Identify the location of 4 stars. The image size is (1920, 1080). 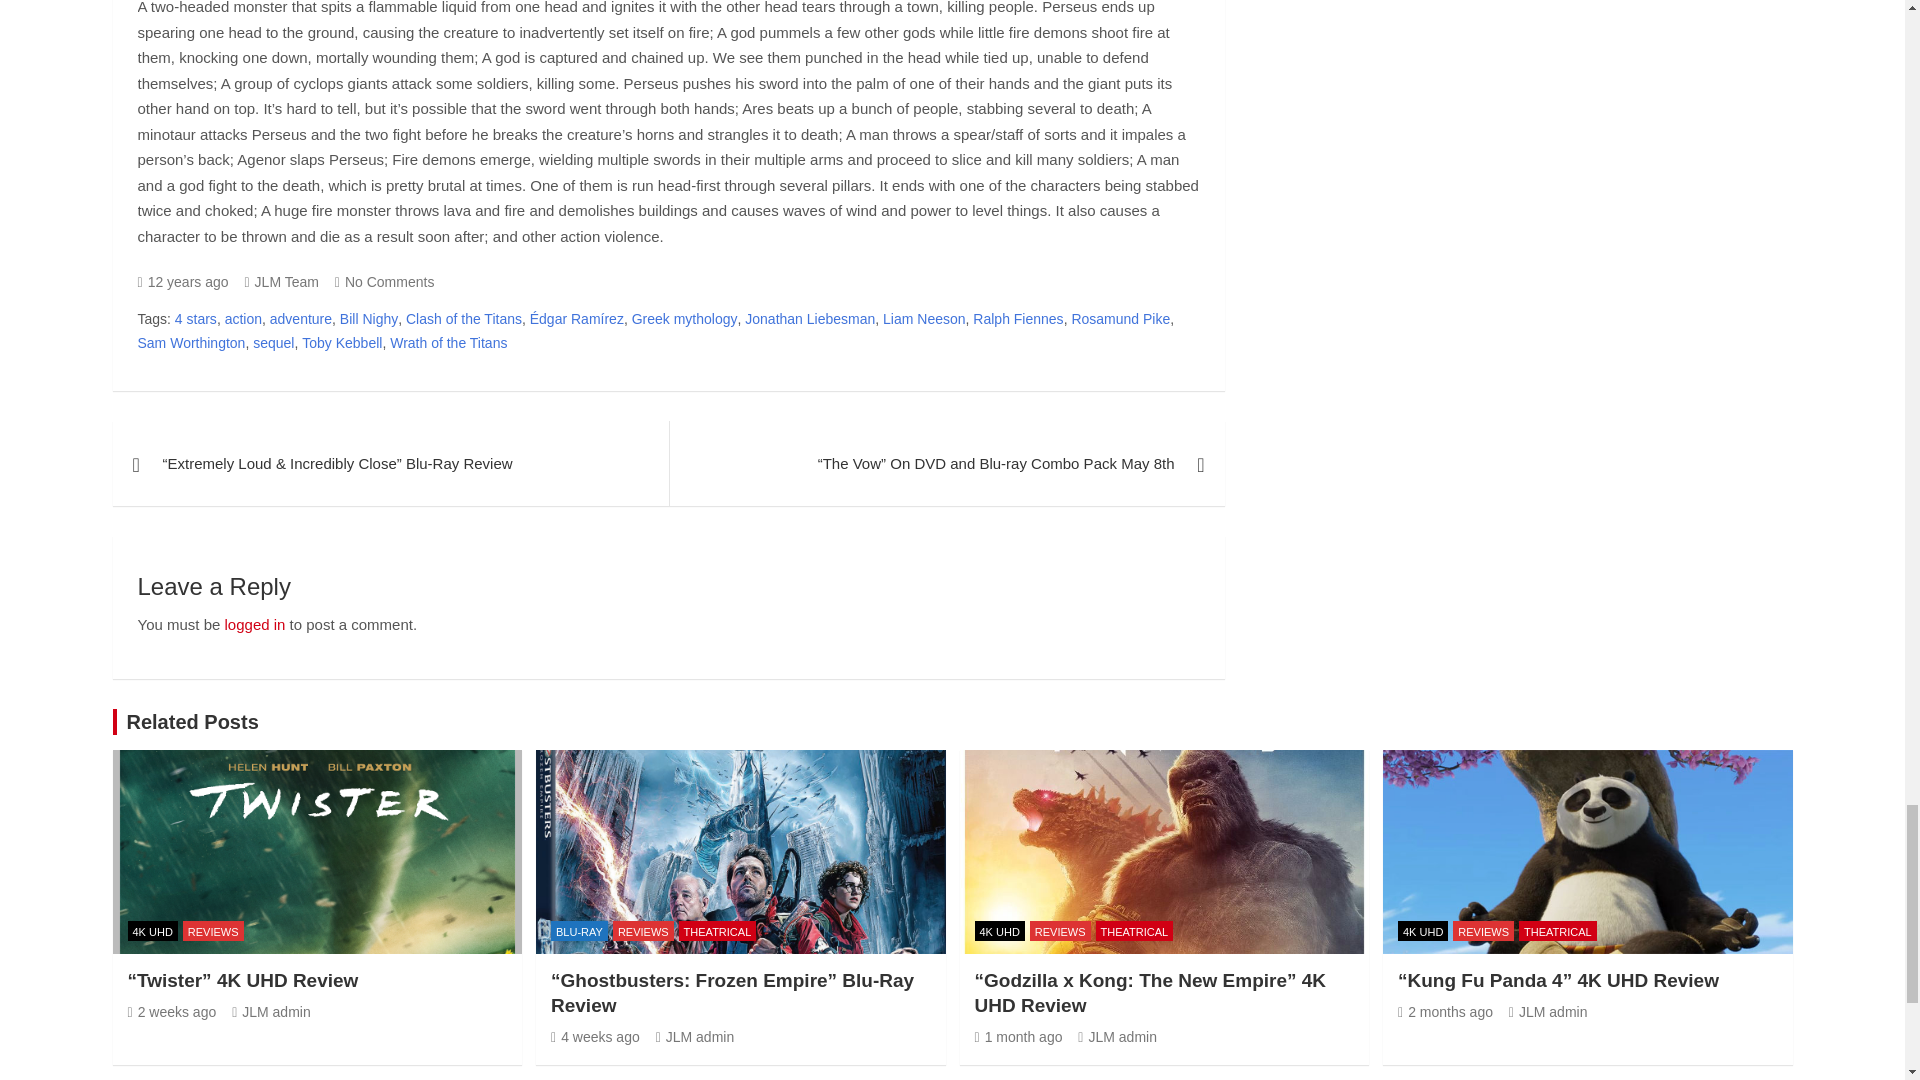
(195, 319).